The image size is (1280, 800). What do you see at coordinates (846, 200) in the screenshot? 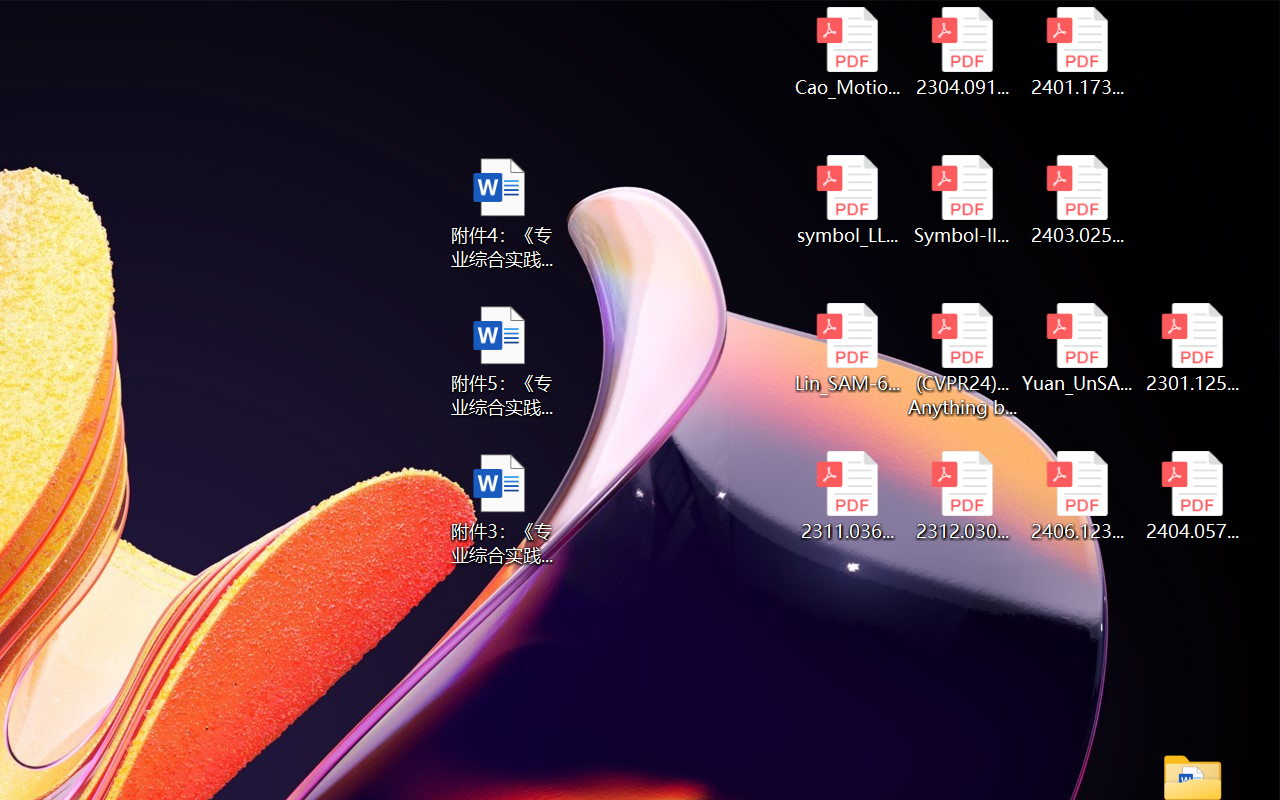
I see `symbol_LLM.pdf` at bounding box center [846, 200].